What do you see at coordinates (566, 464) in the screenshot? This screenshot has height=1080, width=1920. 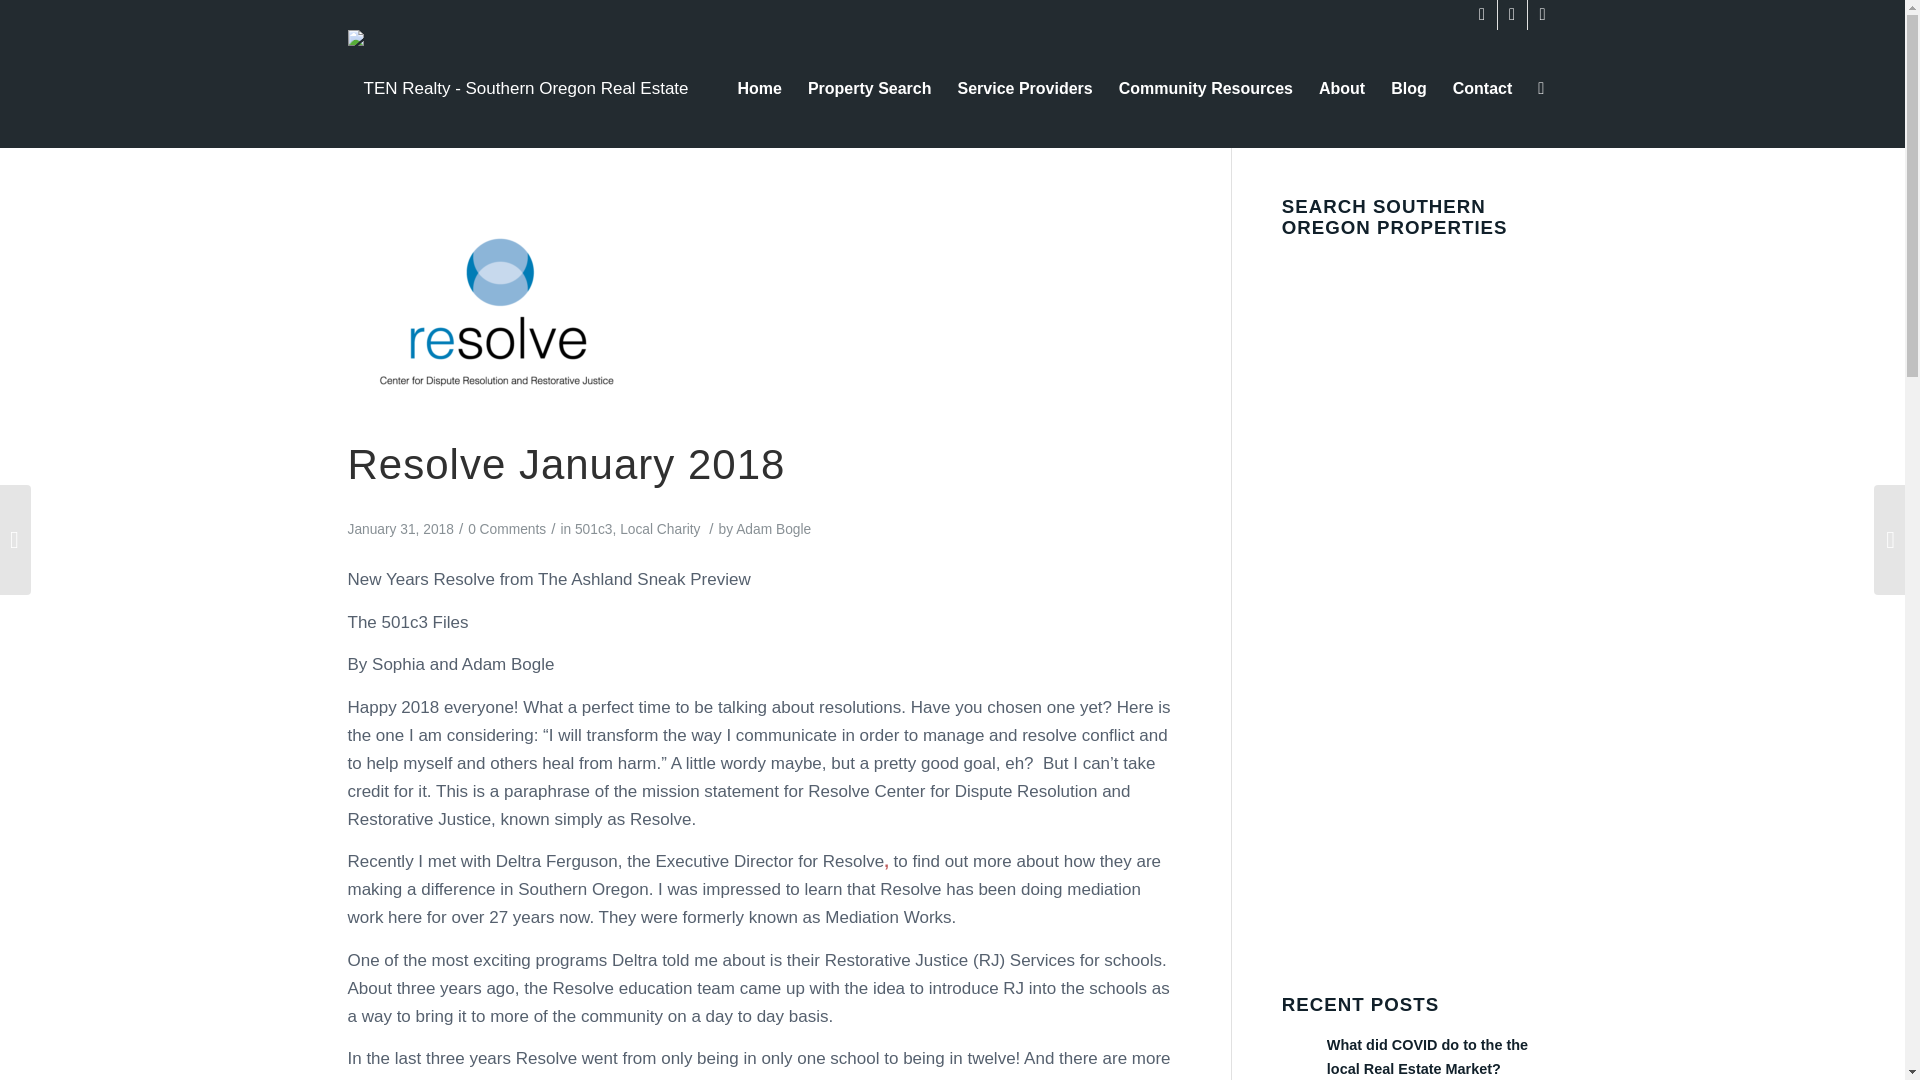 I see `Permanent Link: Resolve January 2018` at bounding box center [566, 464].